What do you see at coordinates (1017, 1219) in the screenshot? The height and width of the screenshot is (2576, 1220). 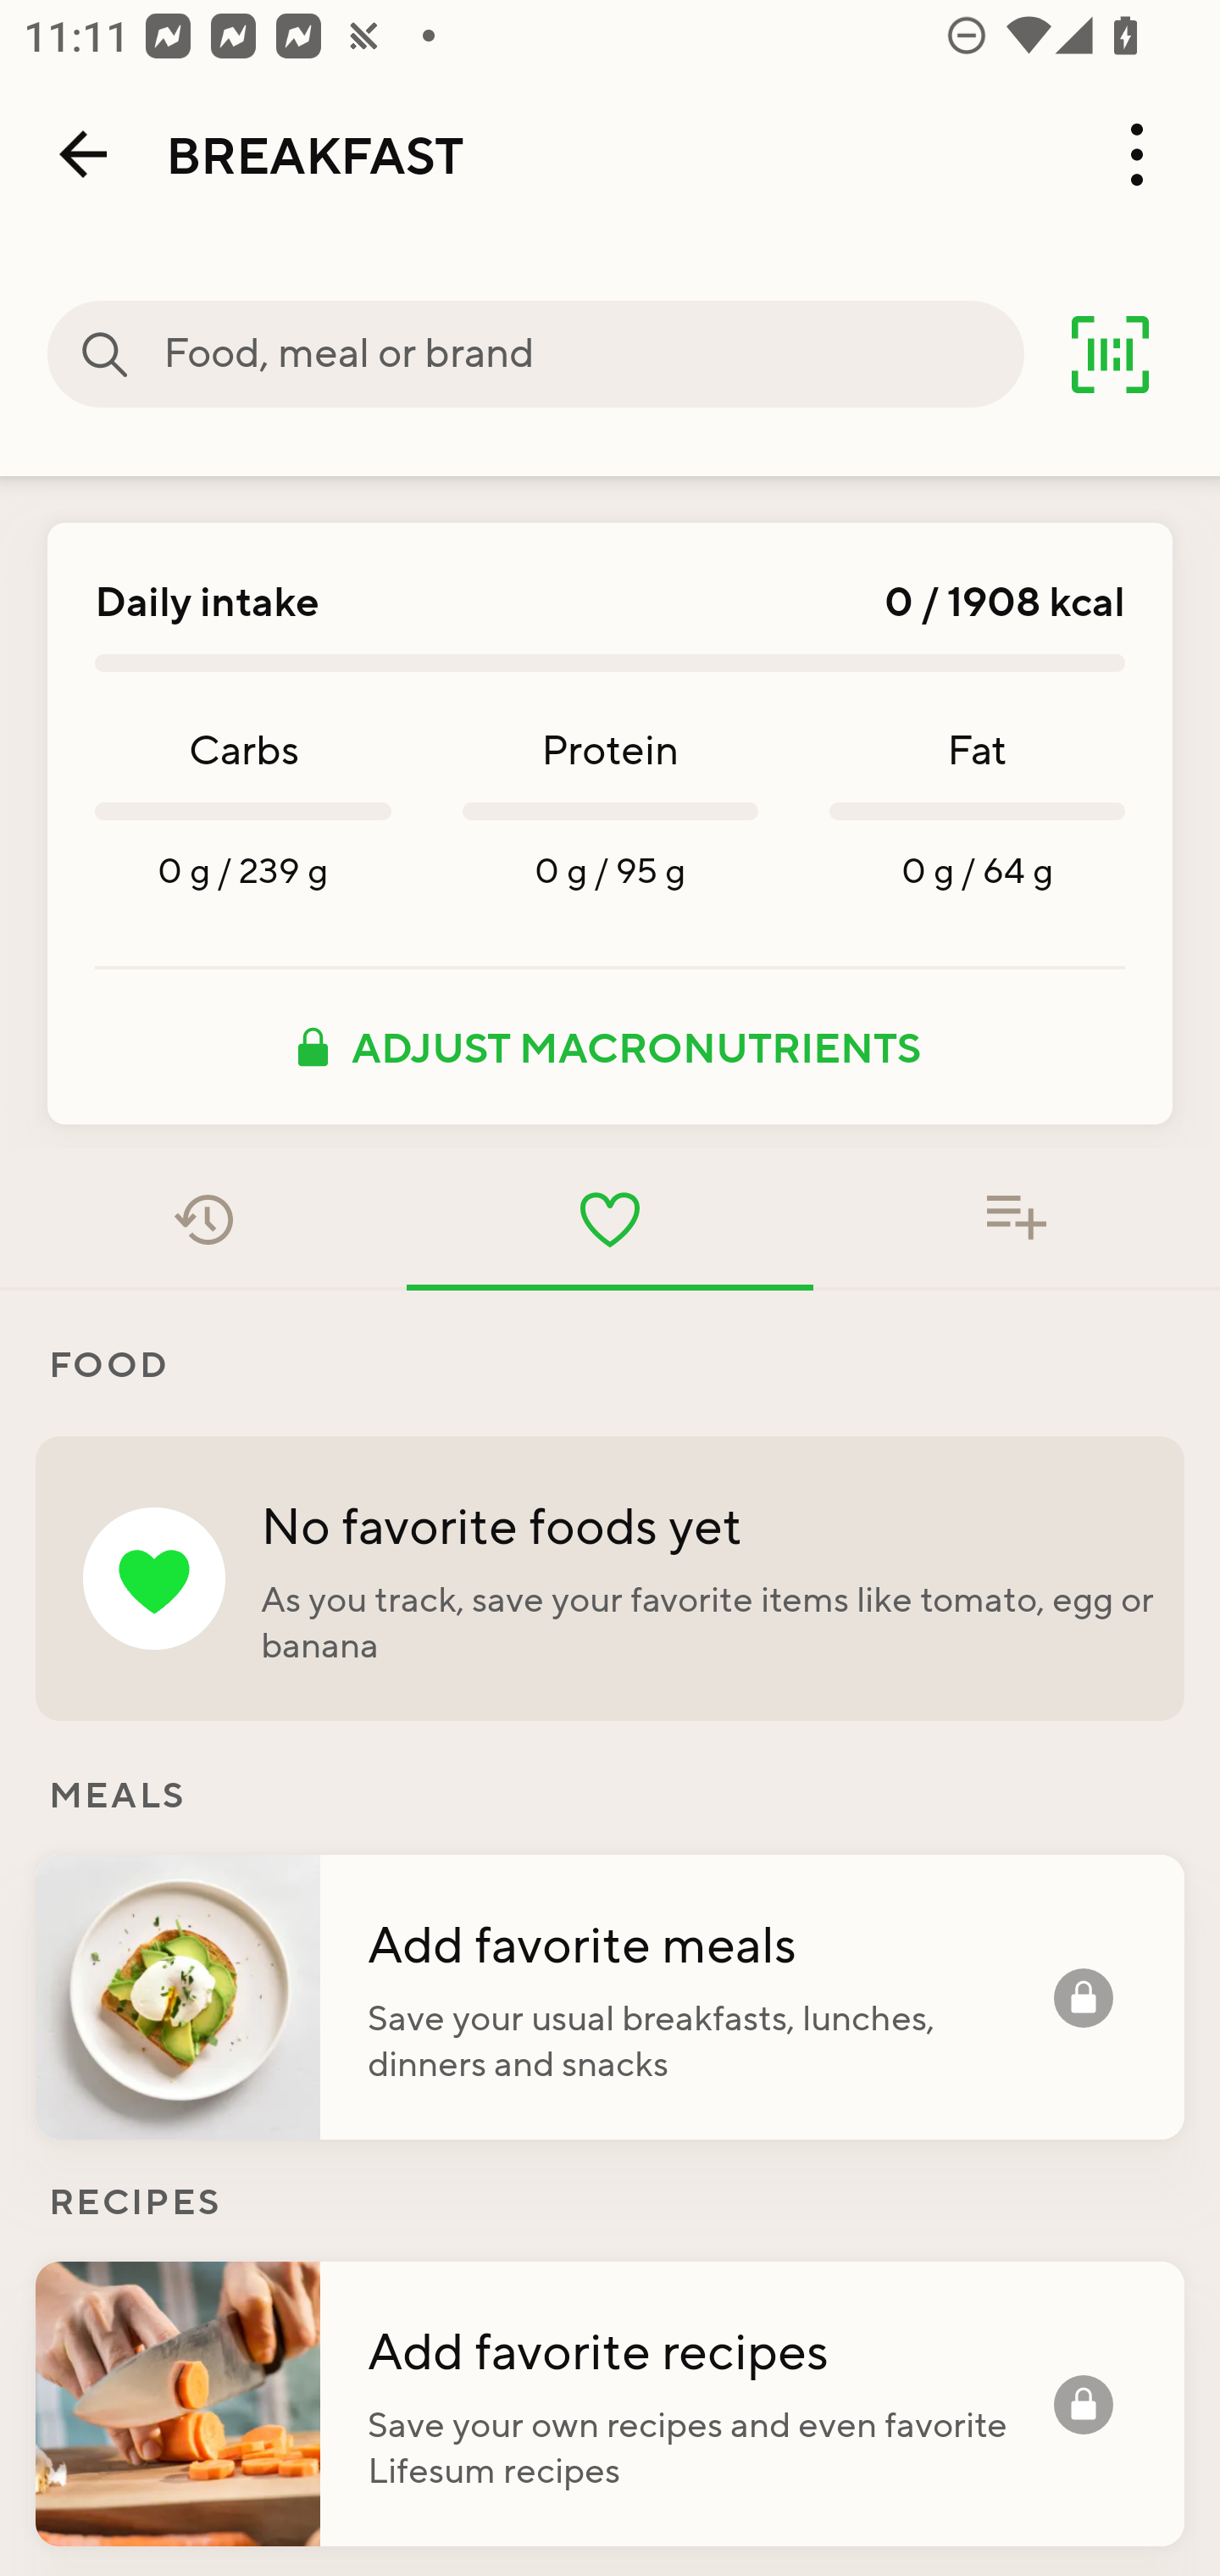 I see `Food added` at bounding box center [1017, 1219].